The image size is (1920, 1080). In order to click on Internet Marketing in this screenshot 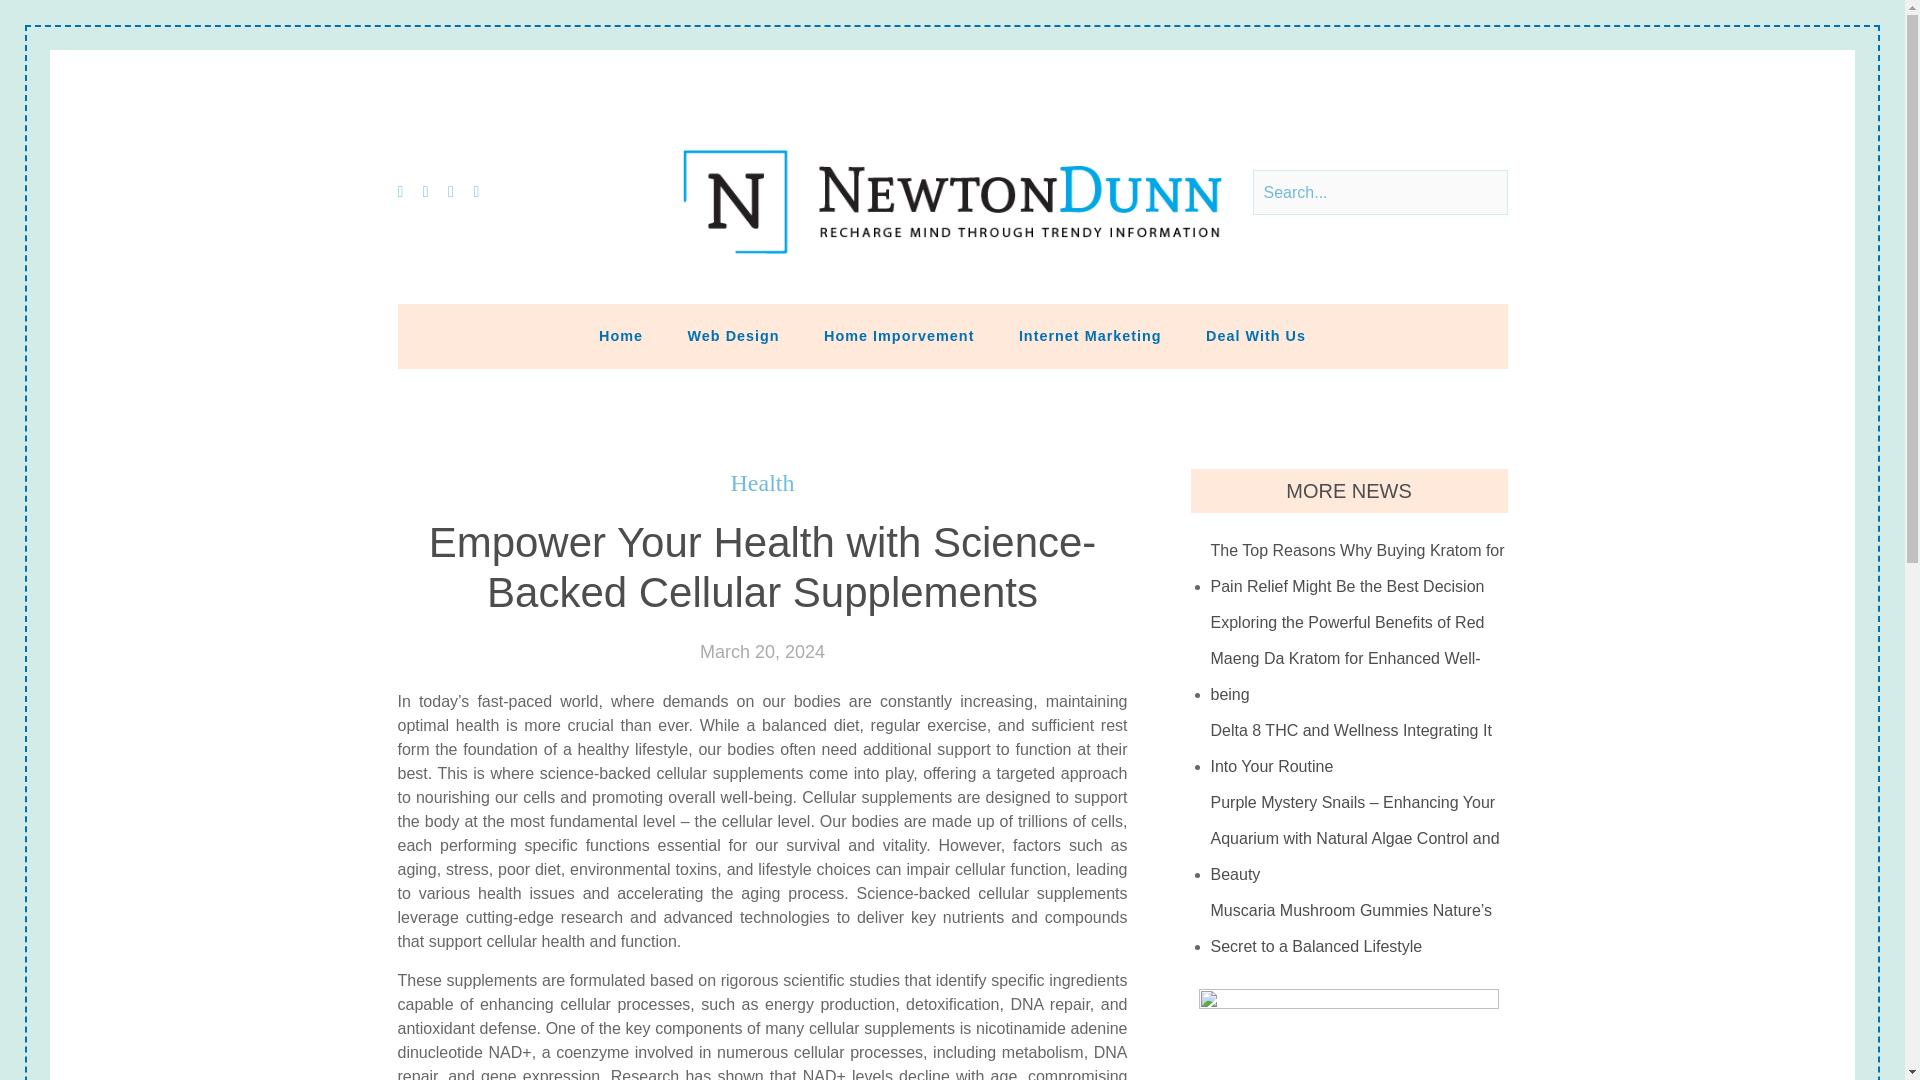, I will do `click(1090, 336)`.